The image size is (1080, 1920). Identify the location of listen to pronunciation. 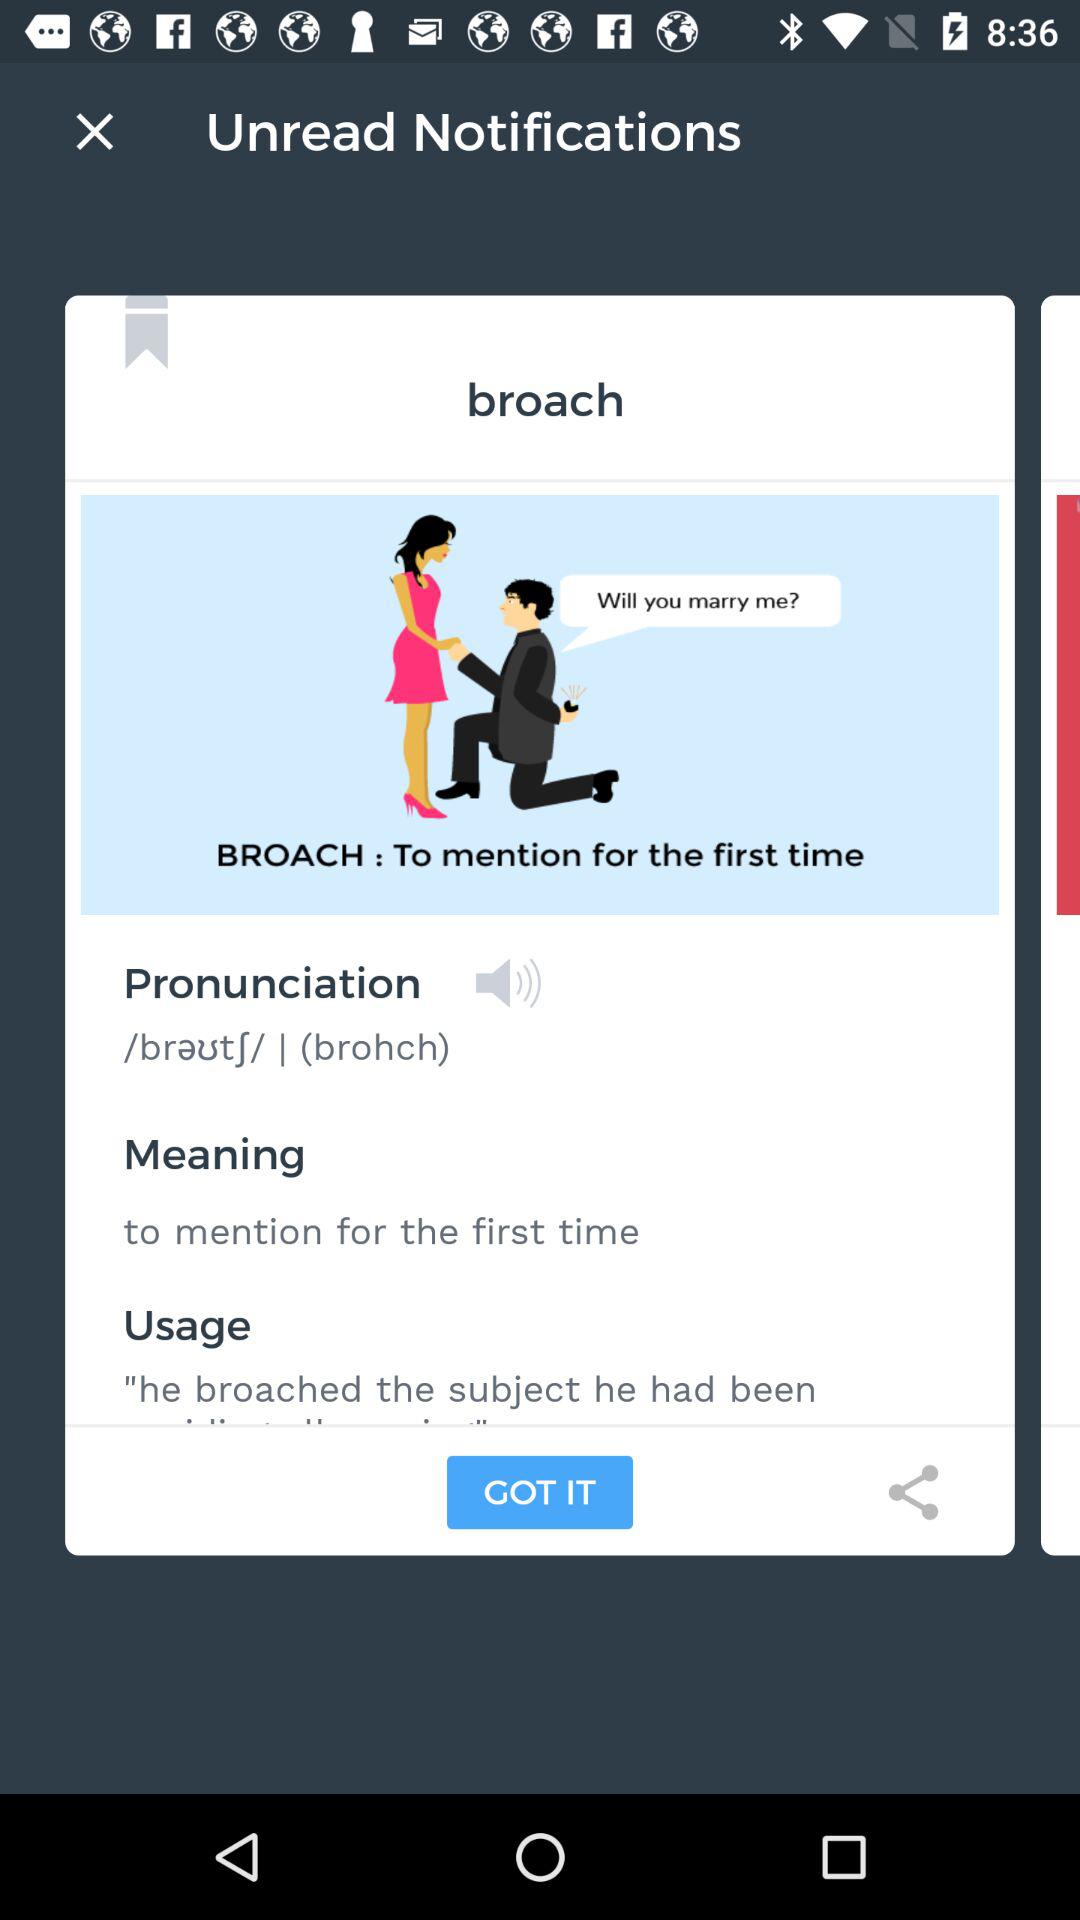
(508, 983).